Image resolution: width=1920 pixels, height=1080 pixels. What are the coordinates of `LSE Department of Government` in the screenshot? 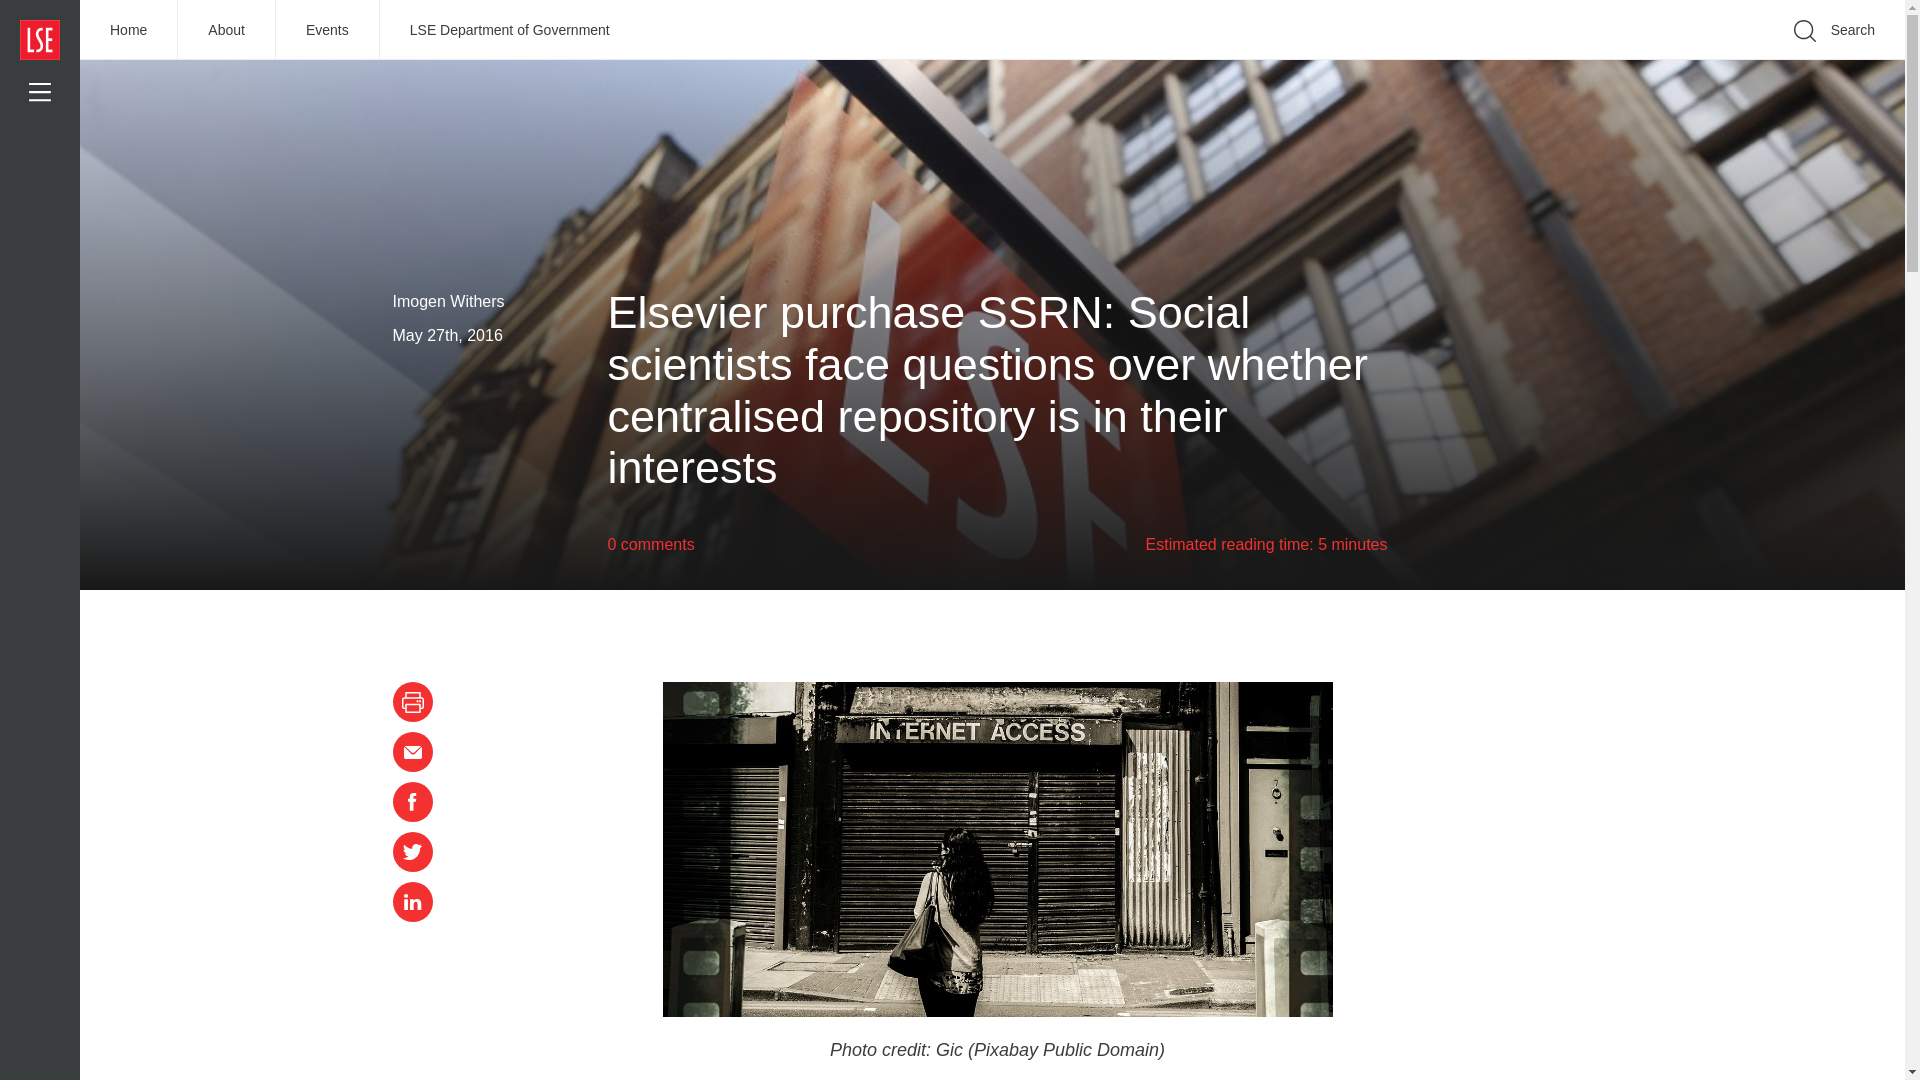 It's located at (510, 30).